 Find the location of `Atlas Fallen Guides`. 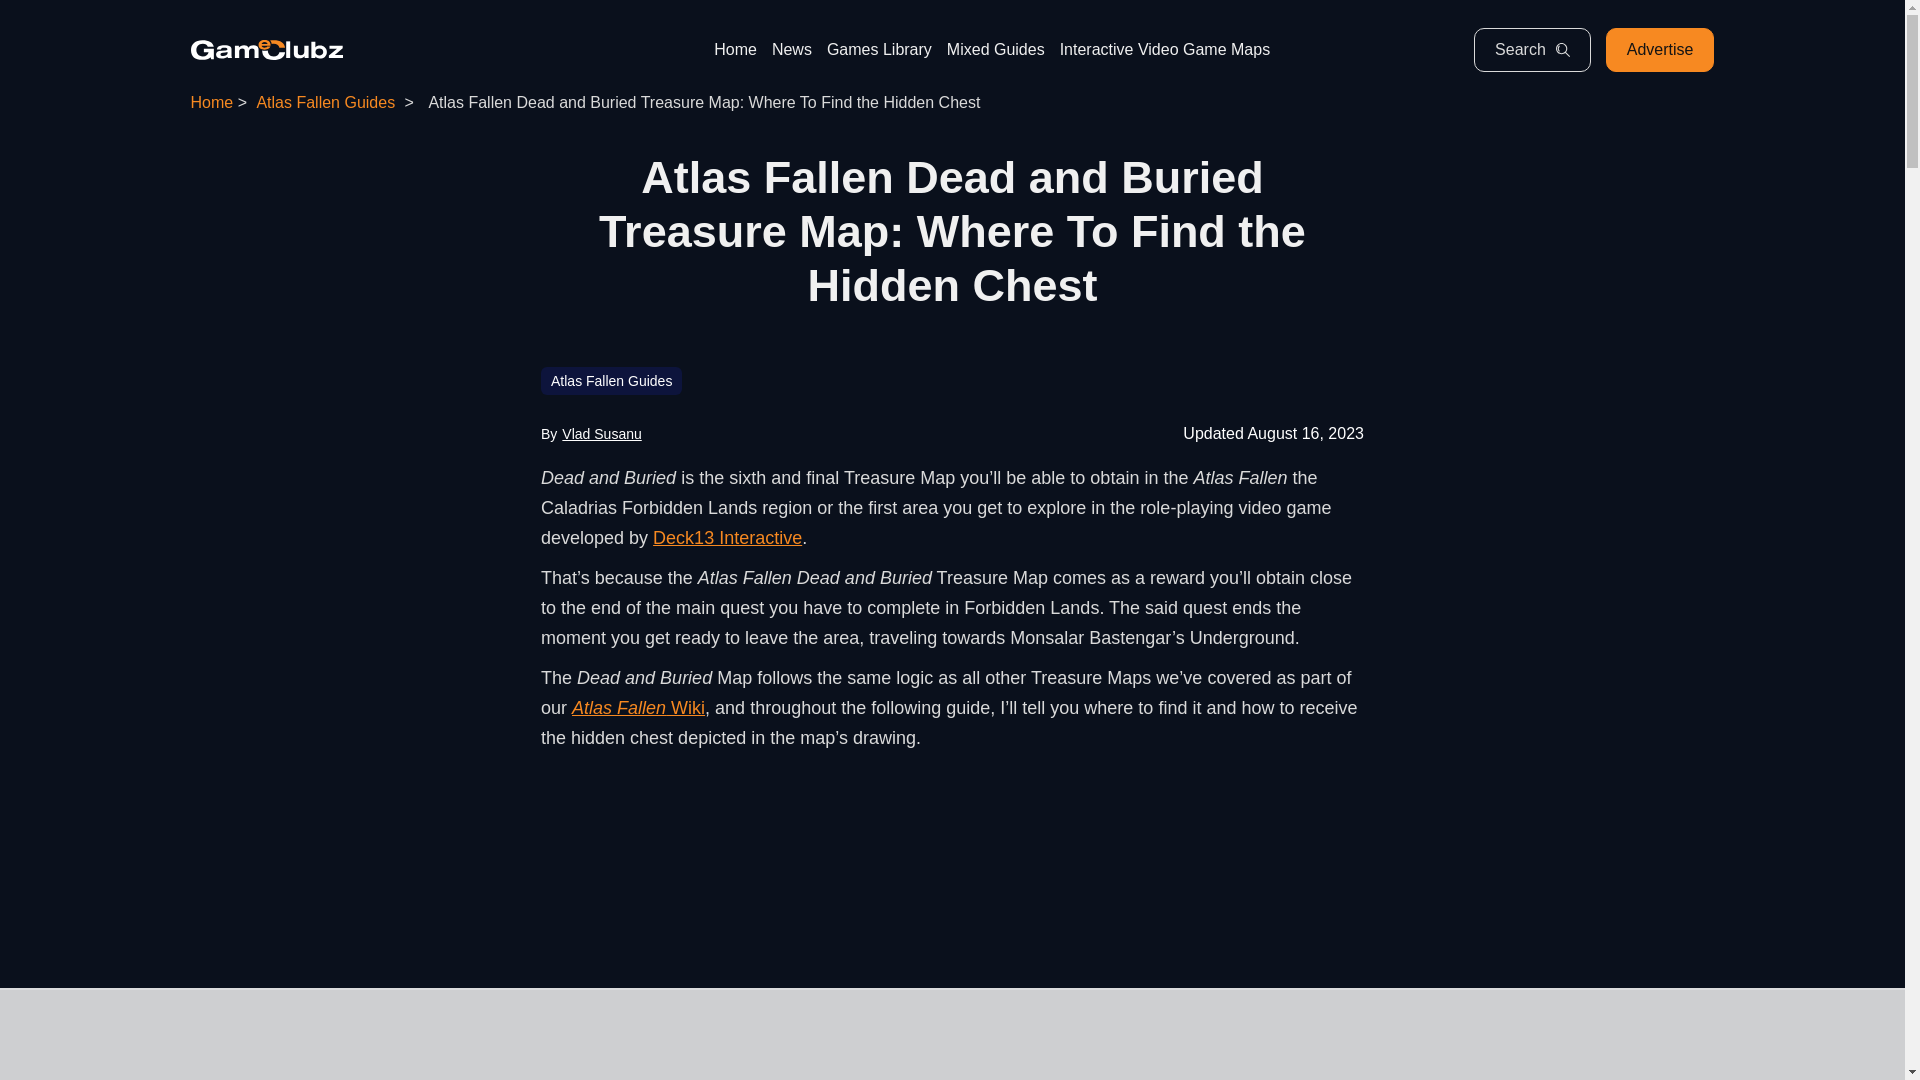

Atlas Fallen Guides is located at coordinates (611, 381).